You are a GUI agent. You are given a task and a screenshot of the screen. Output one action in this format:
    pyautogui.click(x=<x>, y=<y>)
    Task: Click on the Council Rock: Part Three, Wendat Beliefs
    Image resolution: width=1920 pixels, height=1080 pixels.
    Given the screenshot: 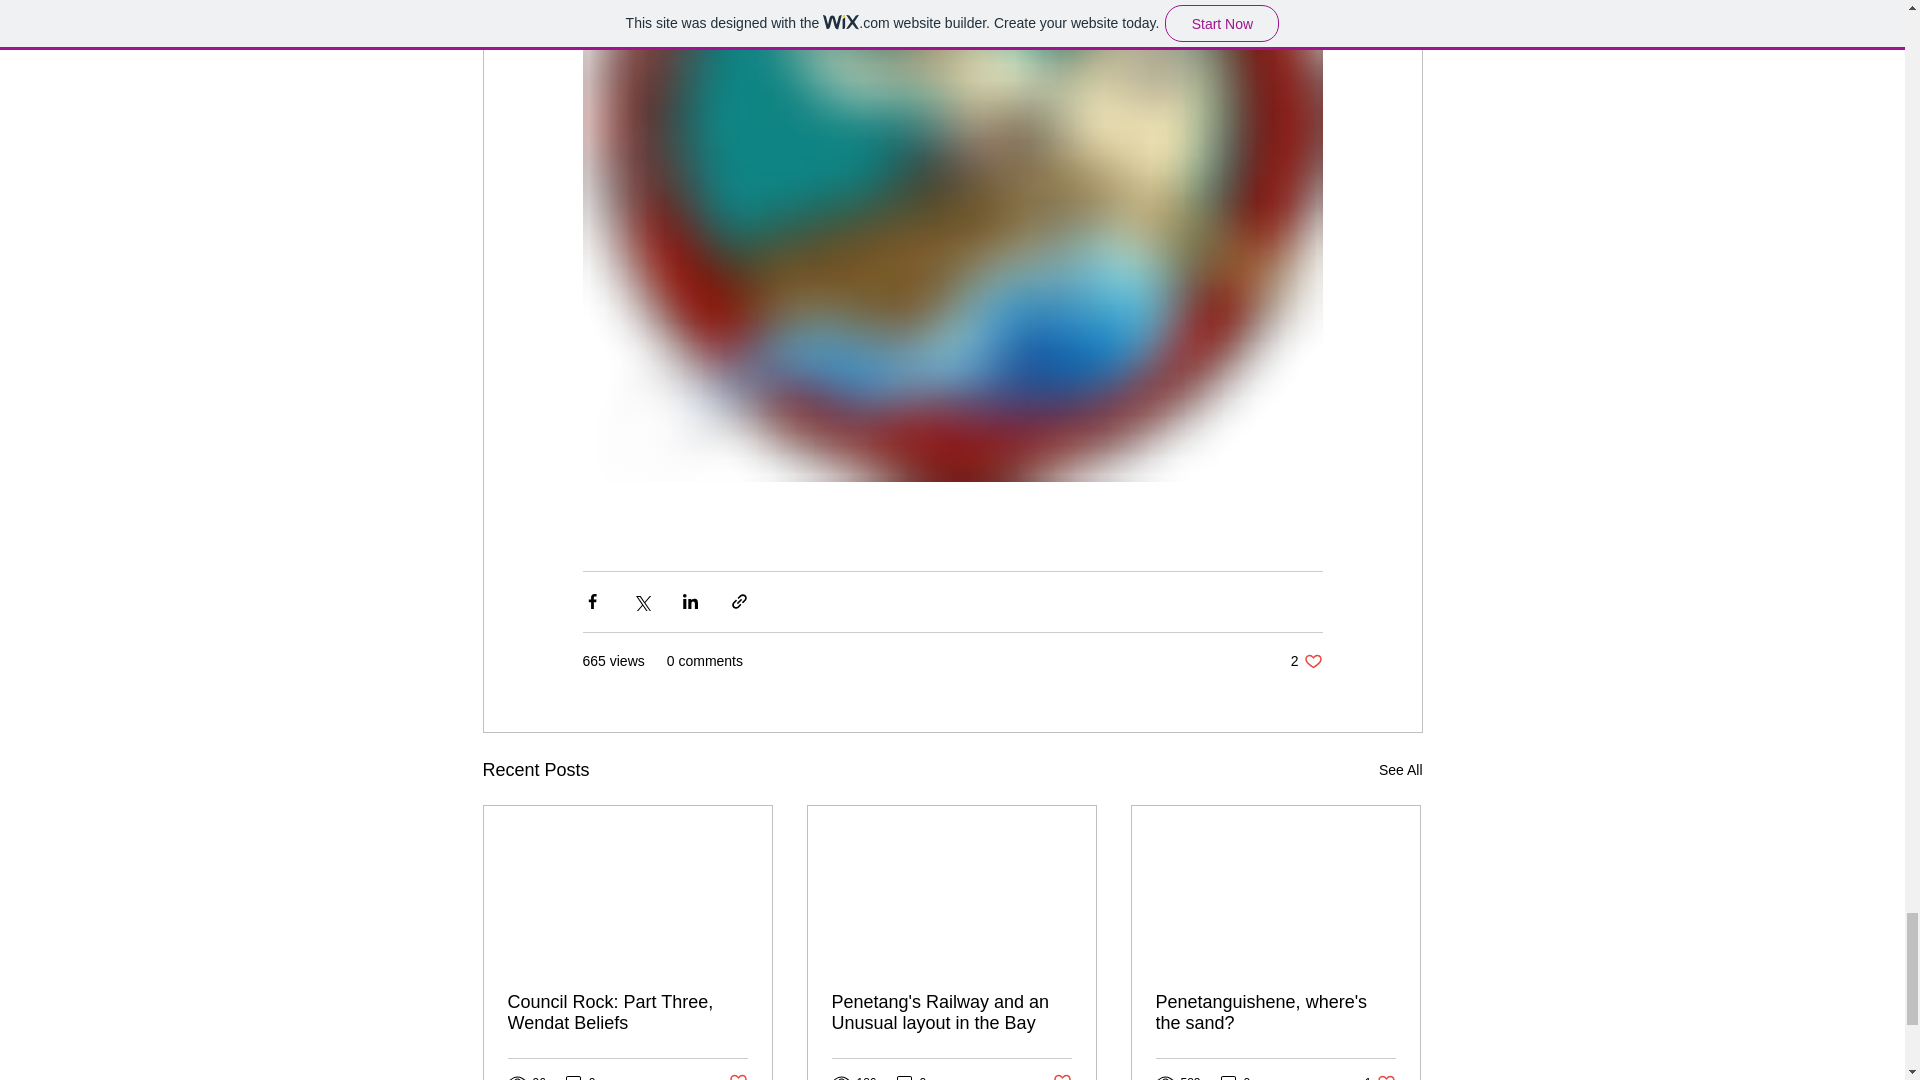 What is the action you would take?
    pyautogui.click(x=1400, y=770)
    